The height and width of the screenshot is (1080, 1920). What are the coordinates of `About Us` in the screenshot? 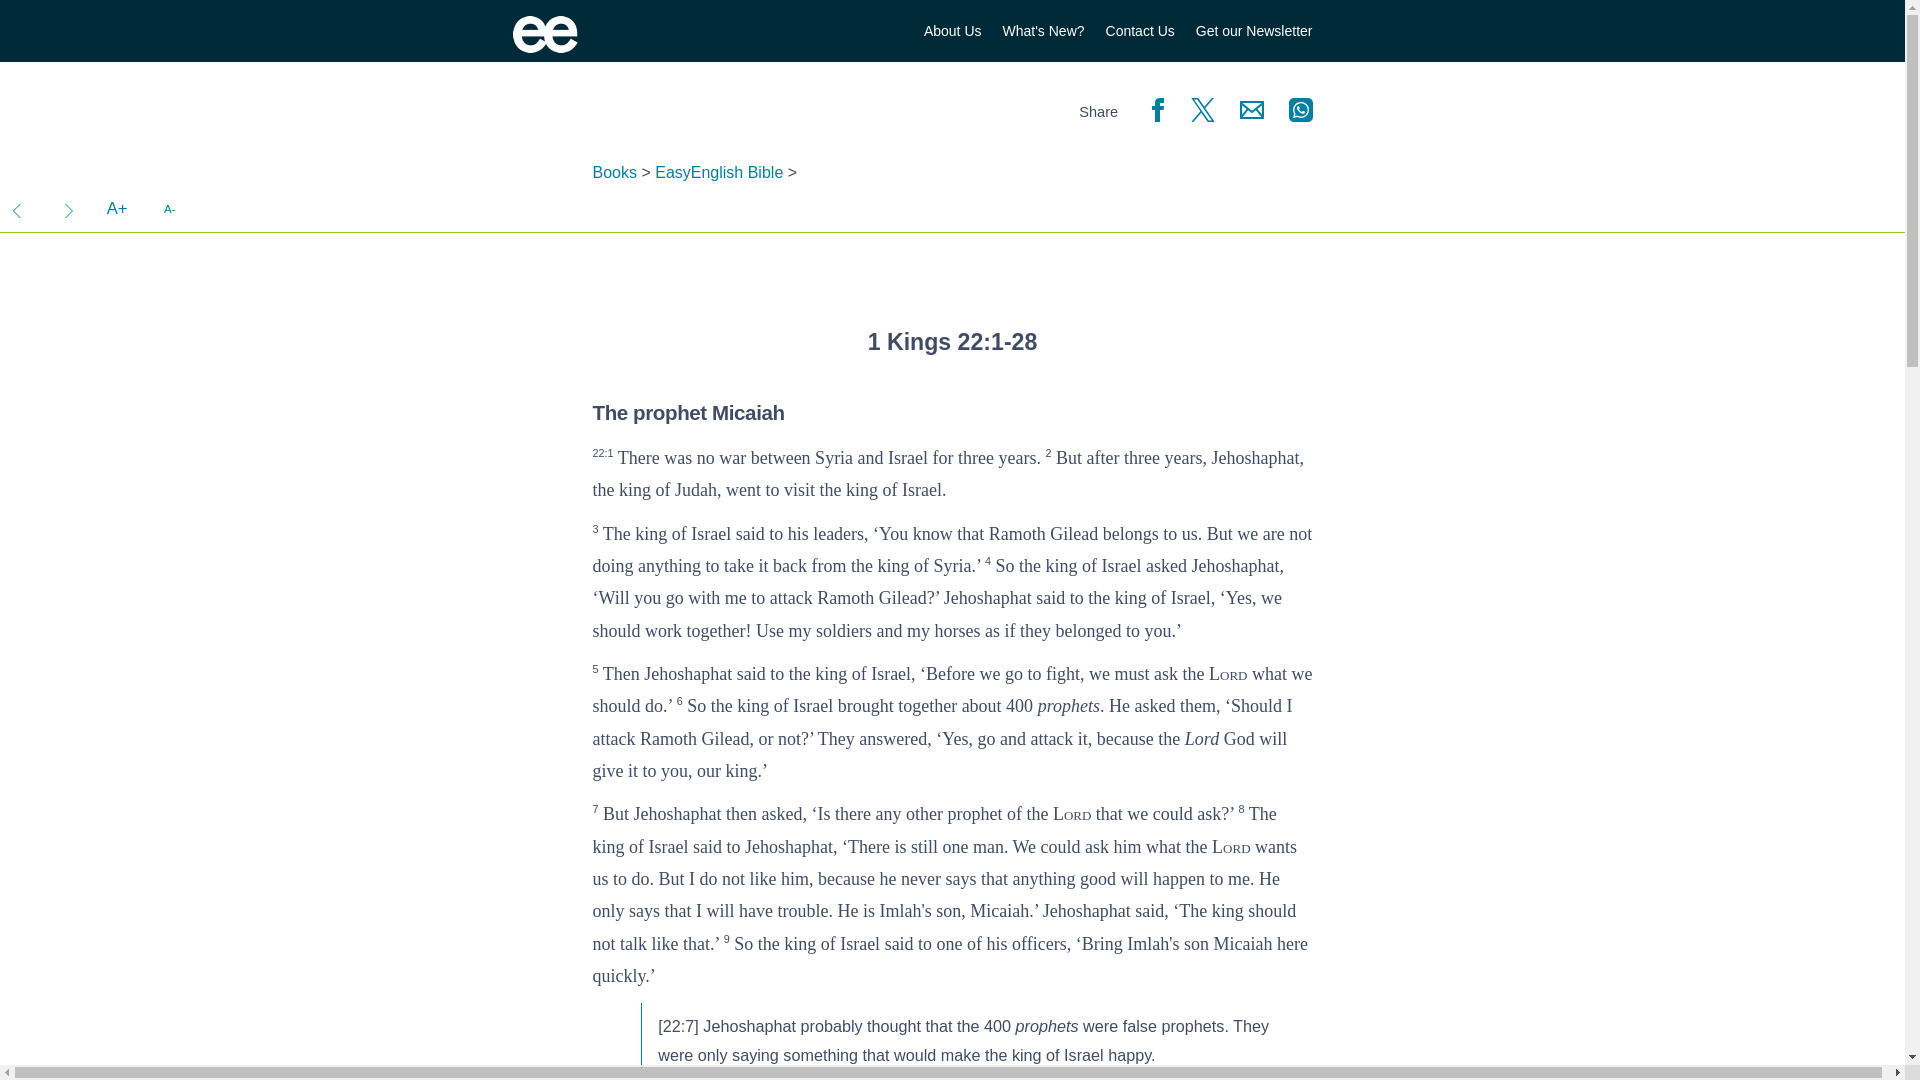 It's located at (952, 32).